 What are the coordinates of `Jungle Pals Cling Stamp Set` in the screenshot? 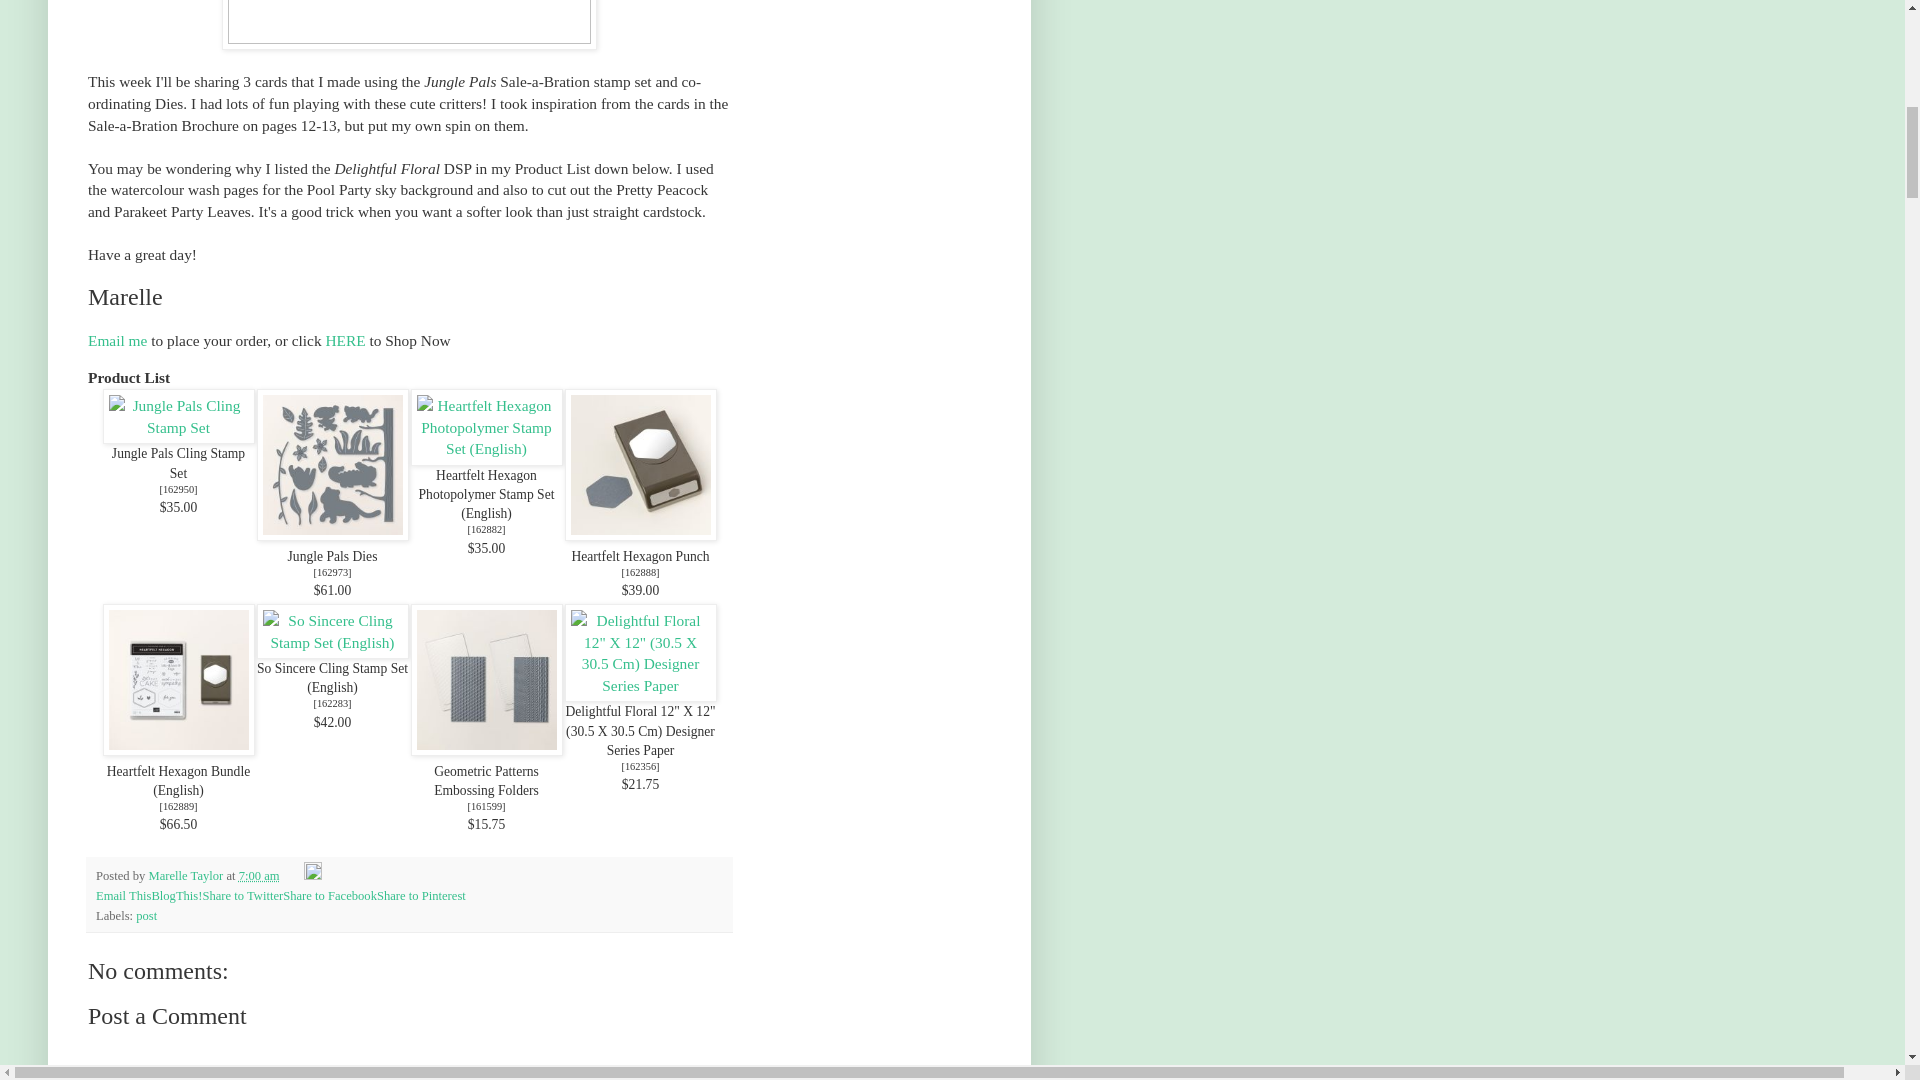 It's located at (177, 416).